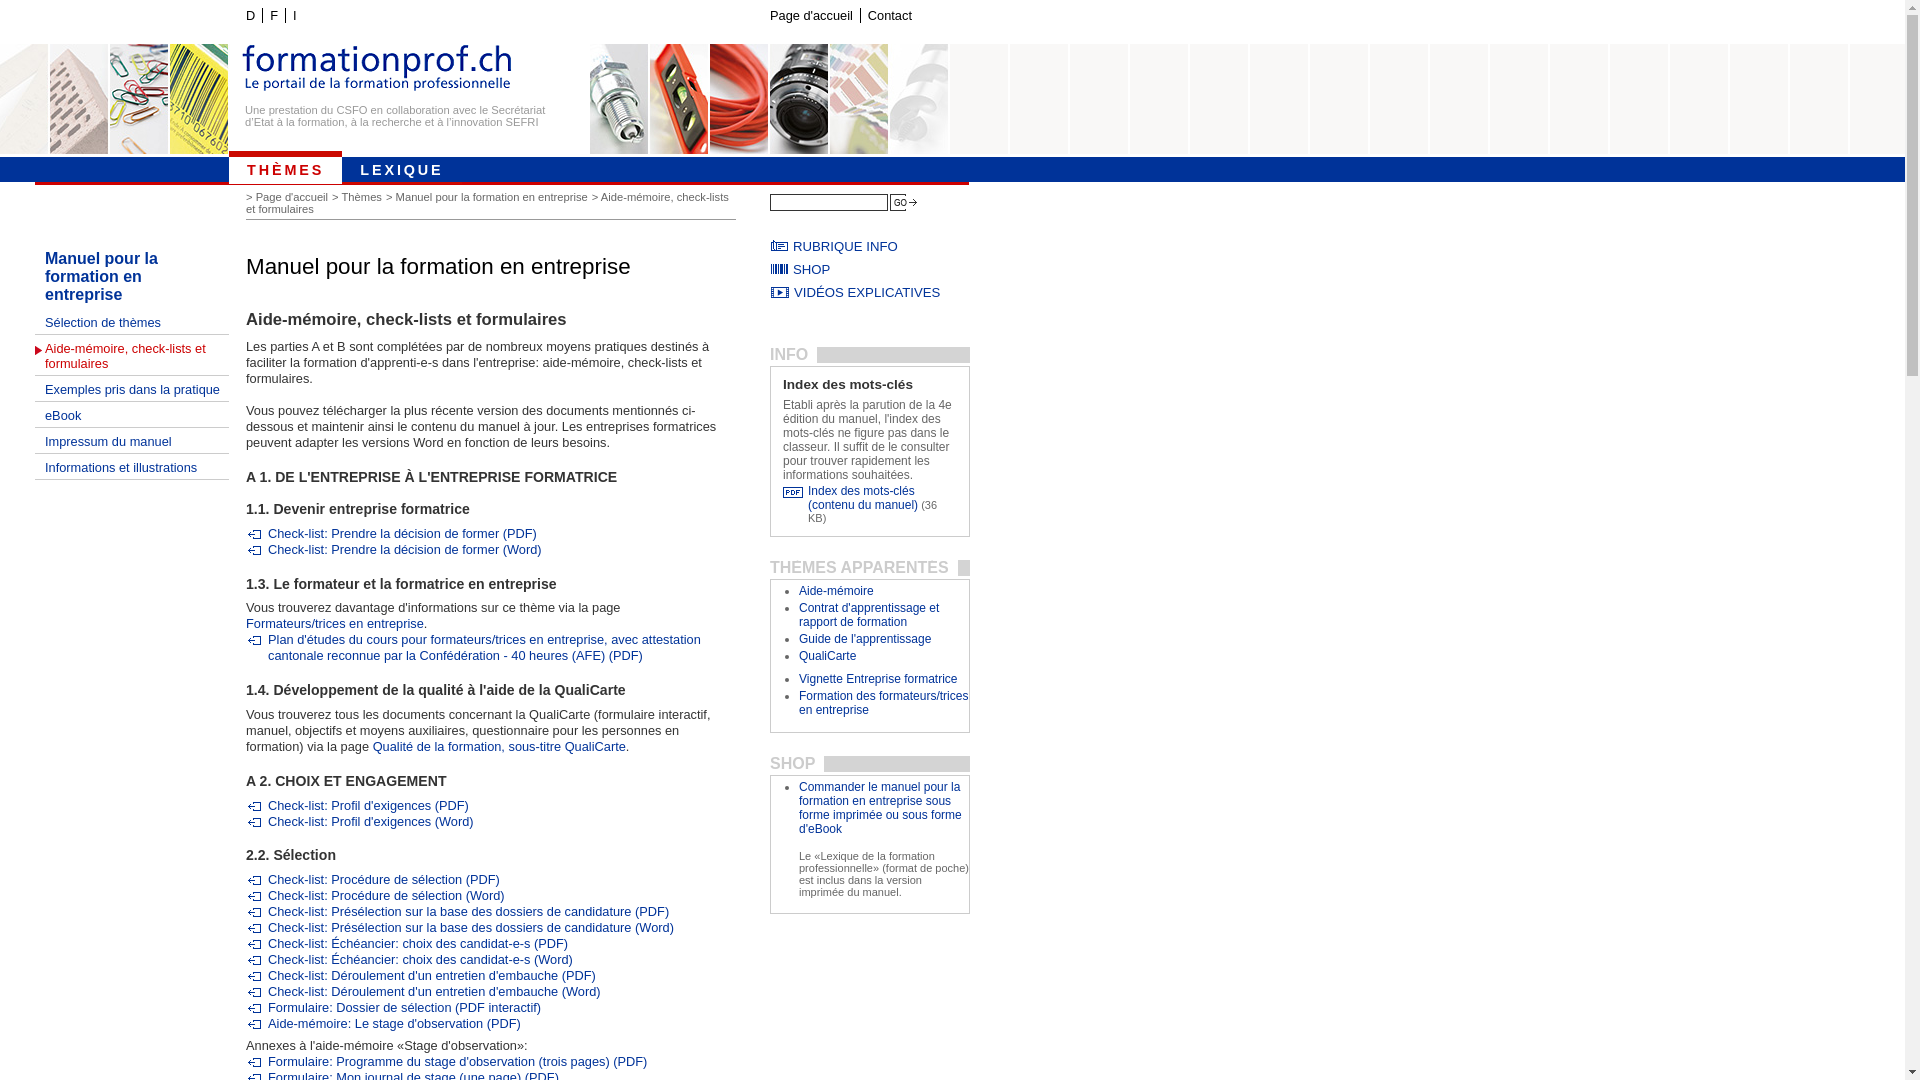 The width and height of the screenshot is (1920, 1080). What do you see at coordinates (865, 639) in the screenshot?
I see `Guide de l'apprentissage` at bounding box center [865, 639].